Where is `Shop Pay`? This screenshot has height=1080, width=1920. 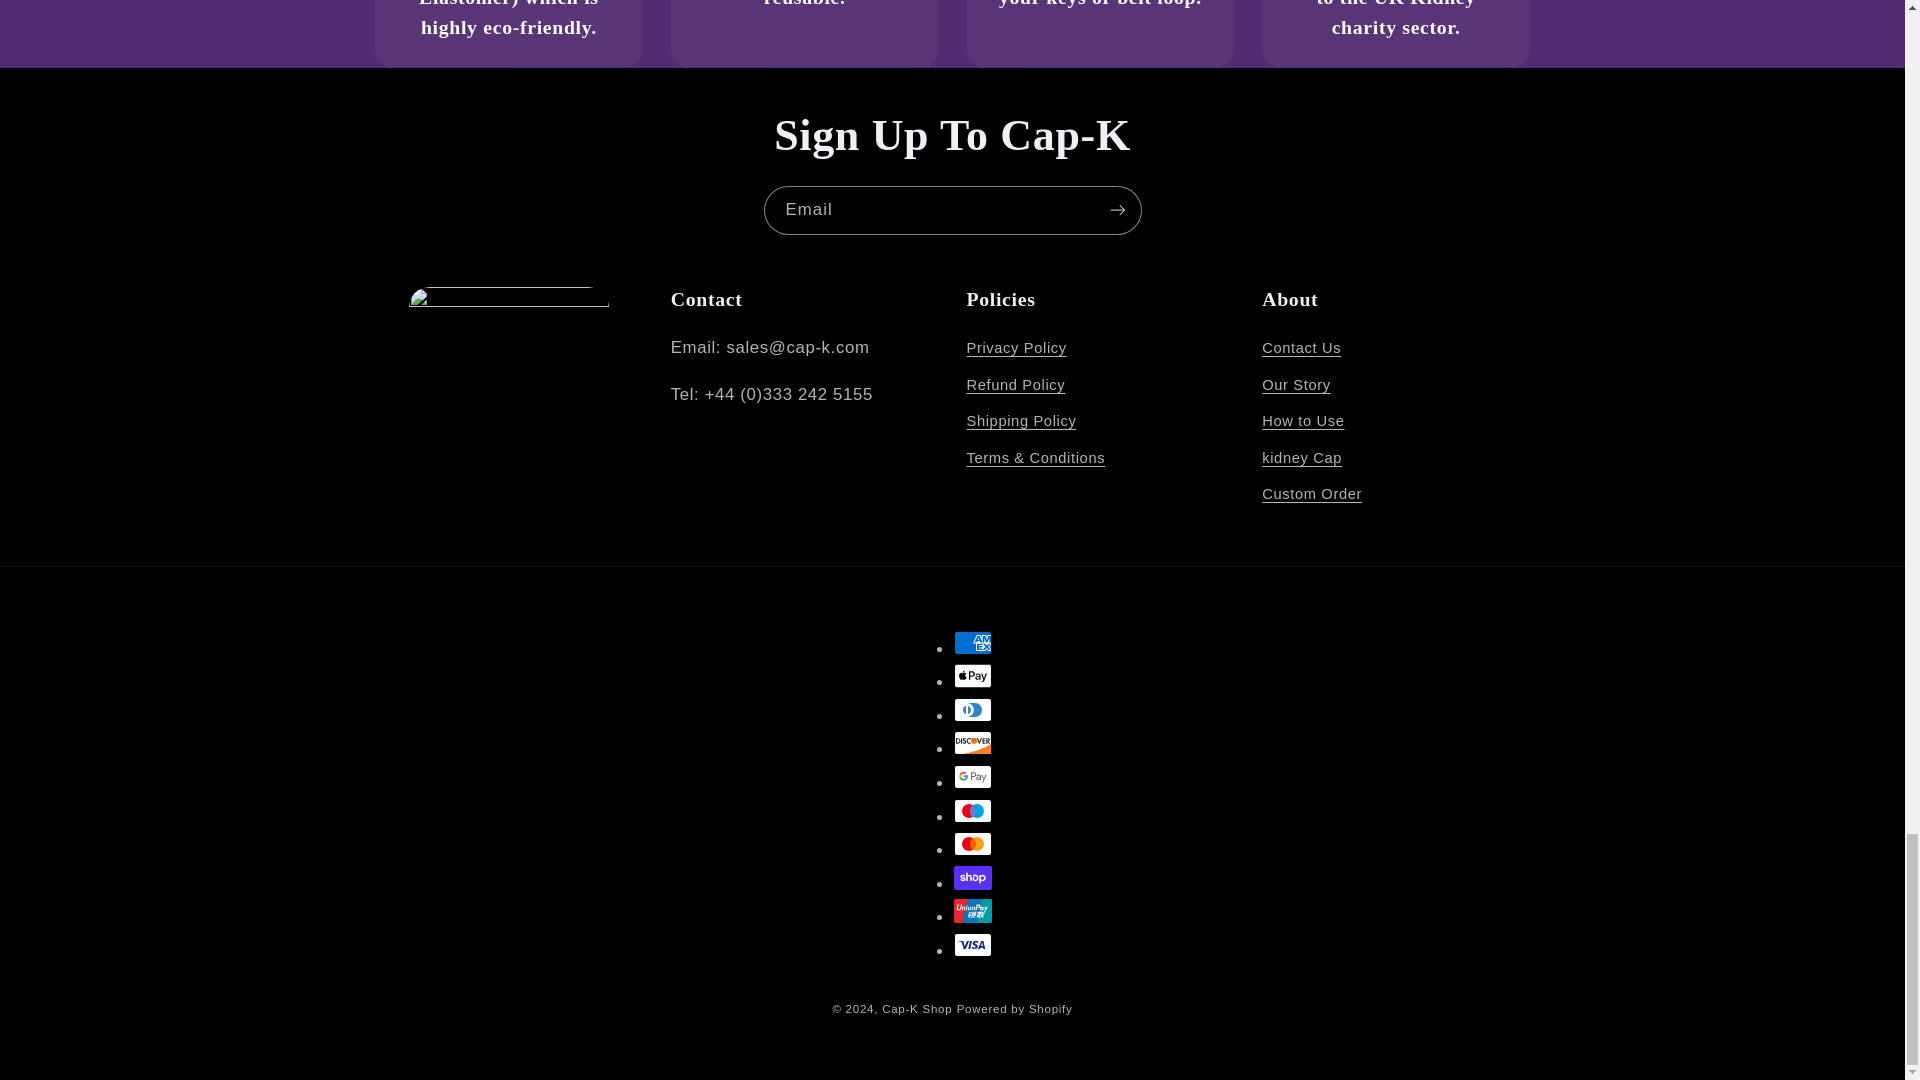 Shop Pay is located at coordinates (973, 878).